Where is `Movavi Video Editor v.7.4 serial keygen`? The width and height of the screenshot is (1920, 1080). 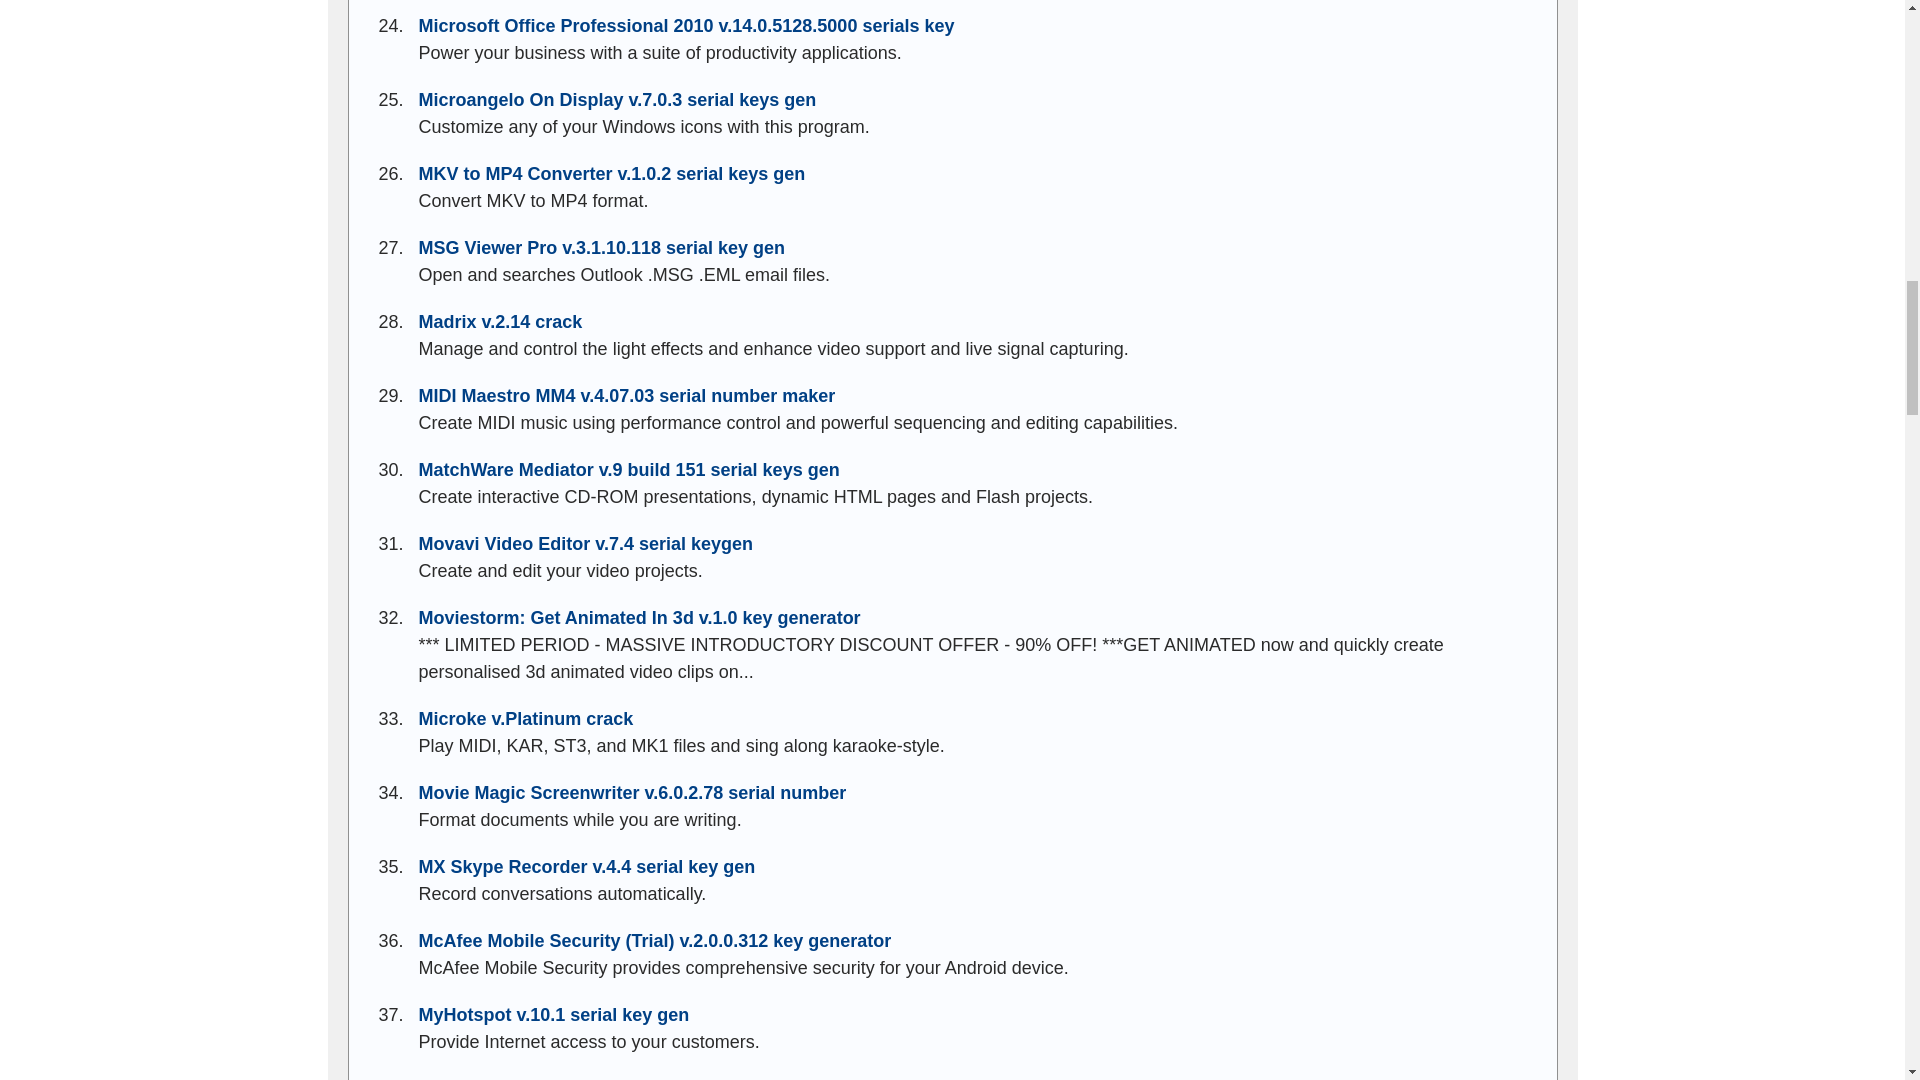 Movavi Video Editor v.7.4 serial keygen is located at coordinates (585, 544).